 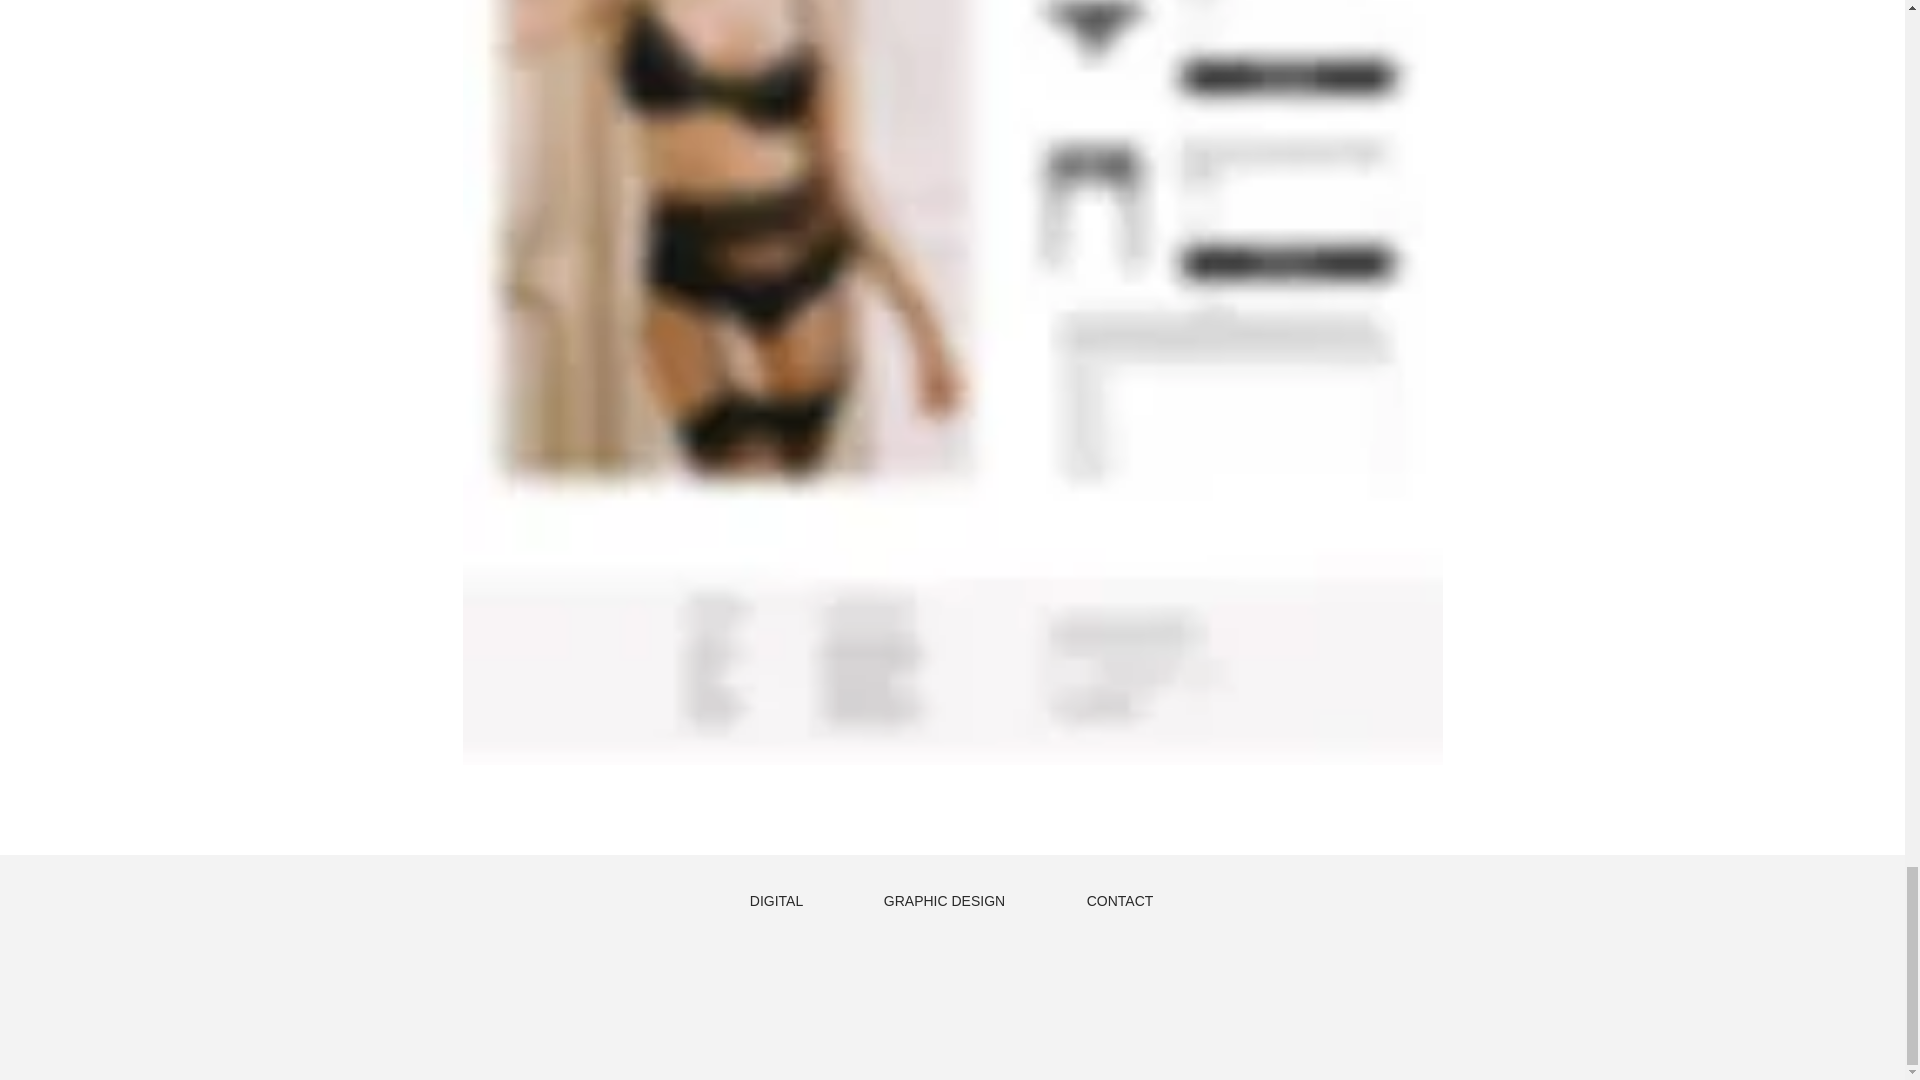 What do you see at coordinates (1119, 900) in the screenshot?
I see `CONTACT` at bounding box center [1119, 900].